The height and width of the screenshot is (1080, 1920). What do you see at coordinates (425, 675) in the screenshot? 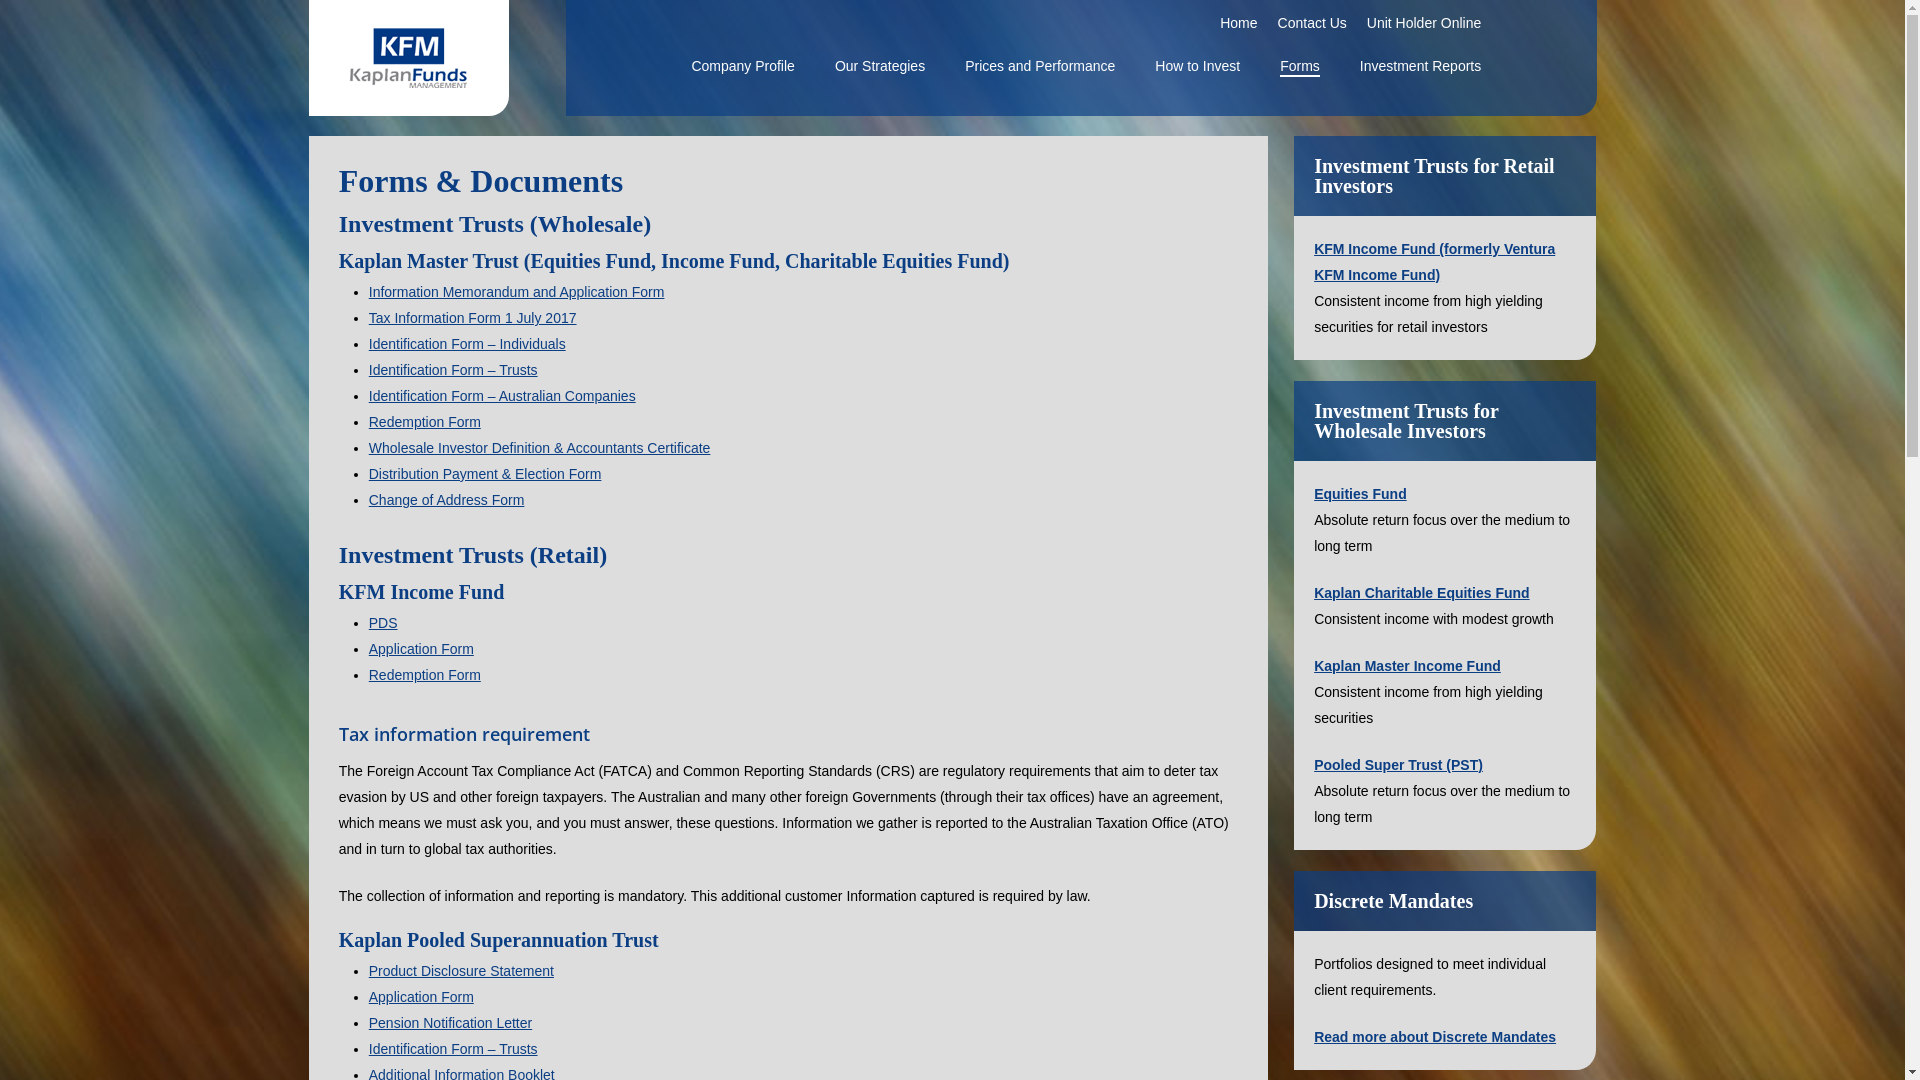
I see `Redemption Form` at bounding box center [425, 675].